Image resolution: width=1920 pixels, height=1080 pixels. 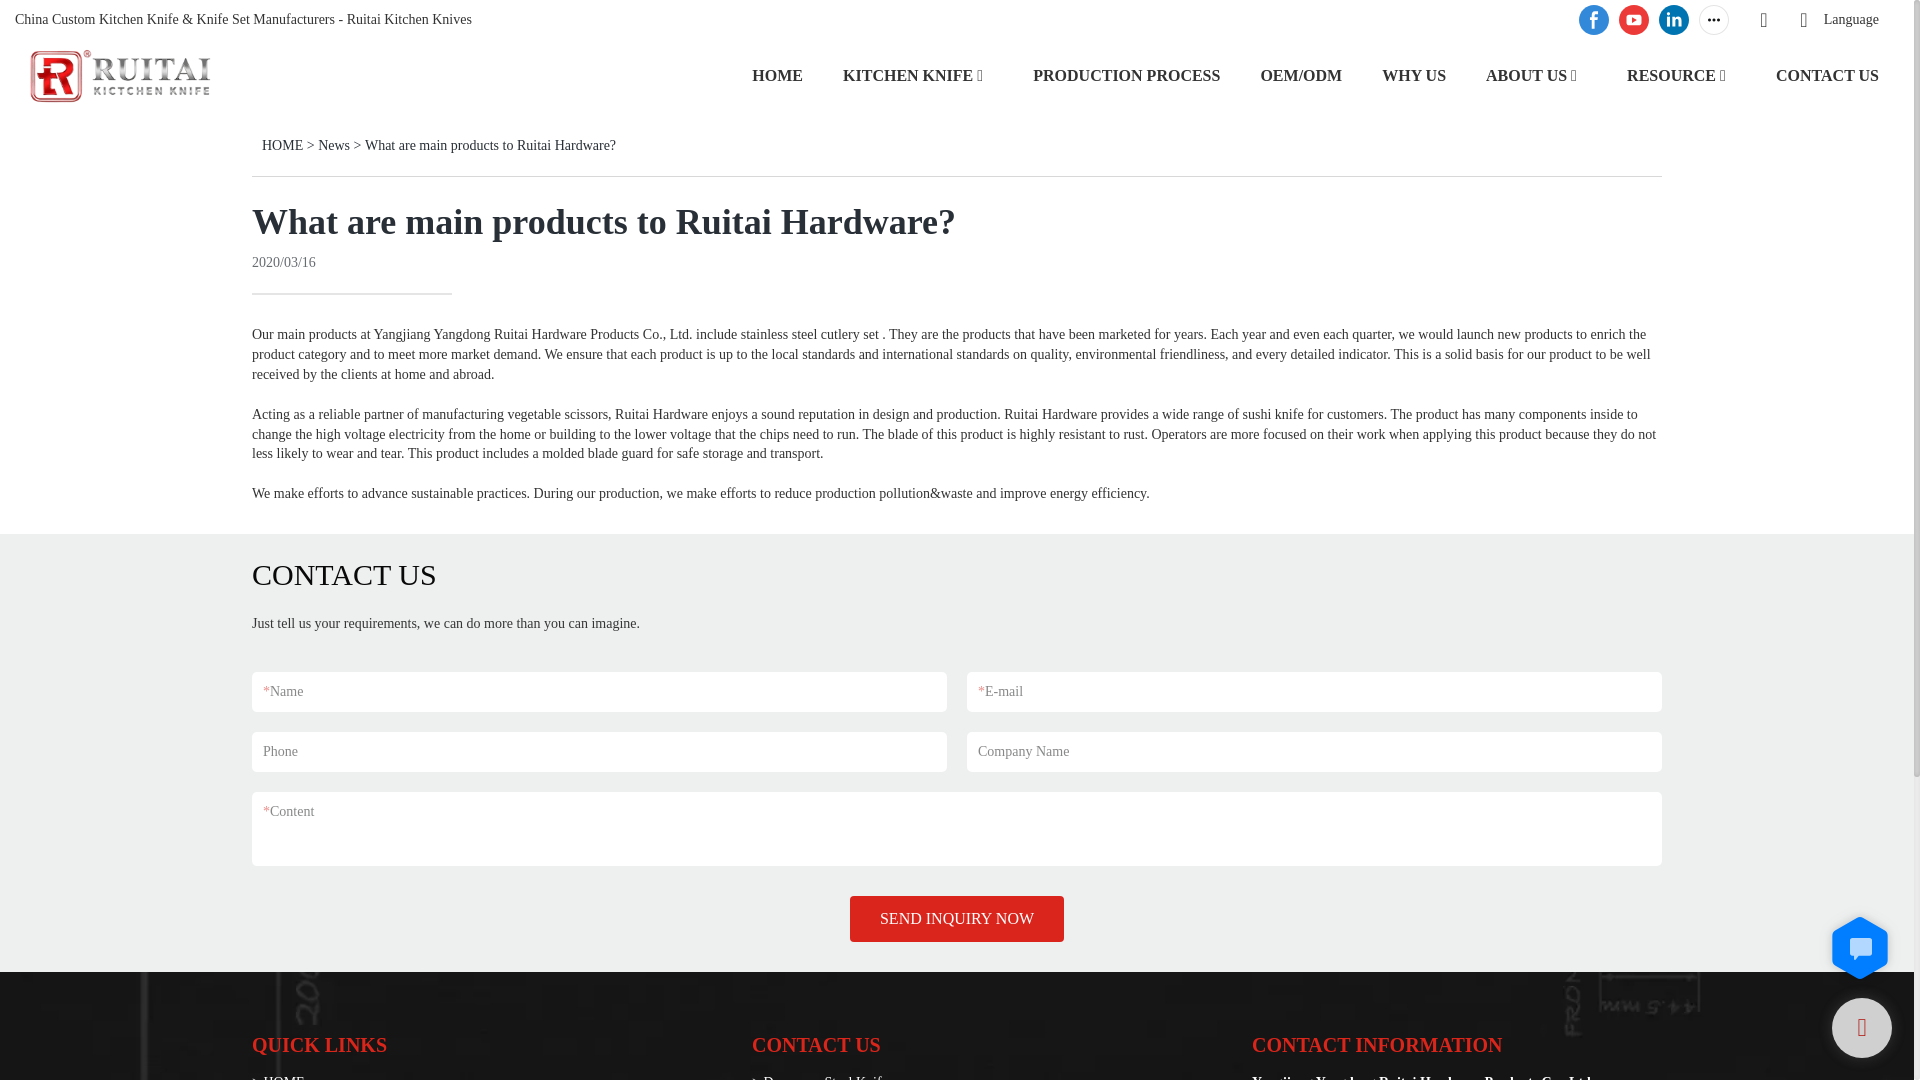 What do you see at coordinates (1671, 74) in the screenshot?
I see `RESOURCE` at bounding box center [1671, 74].